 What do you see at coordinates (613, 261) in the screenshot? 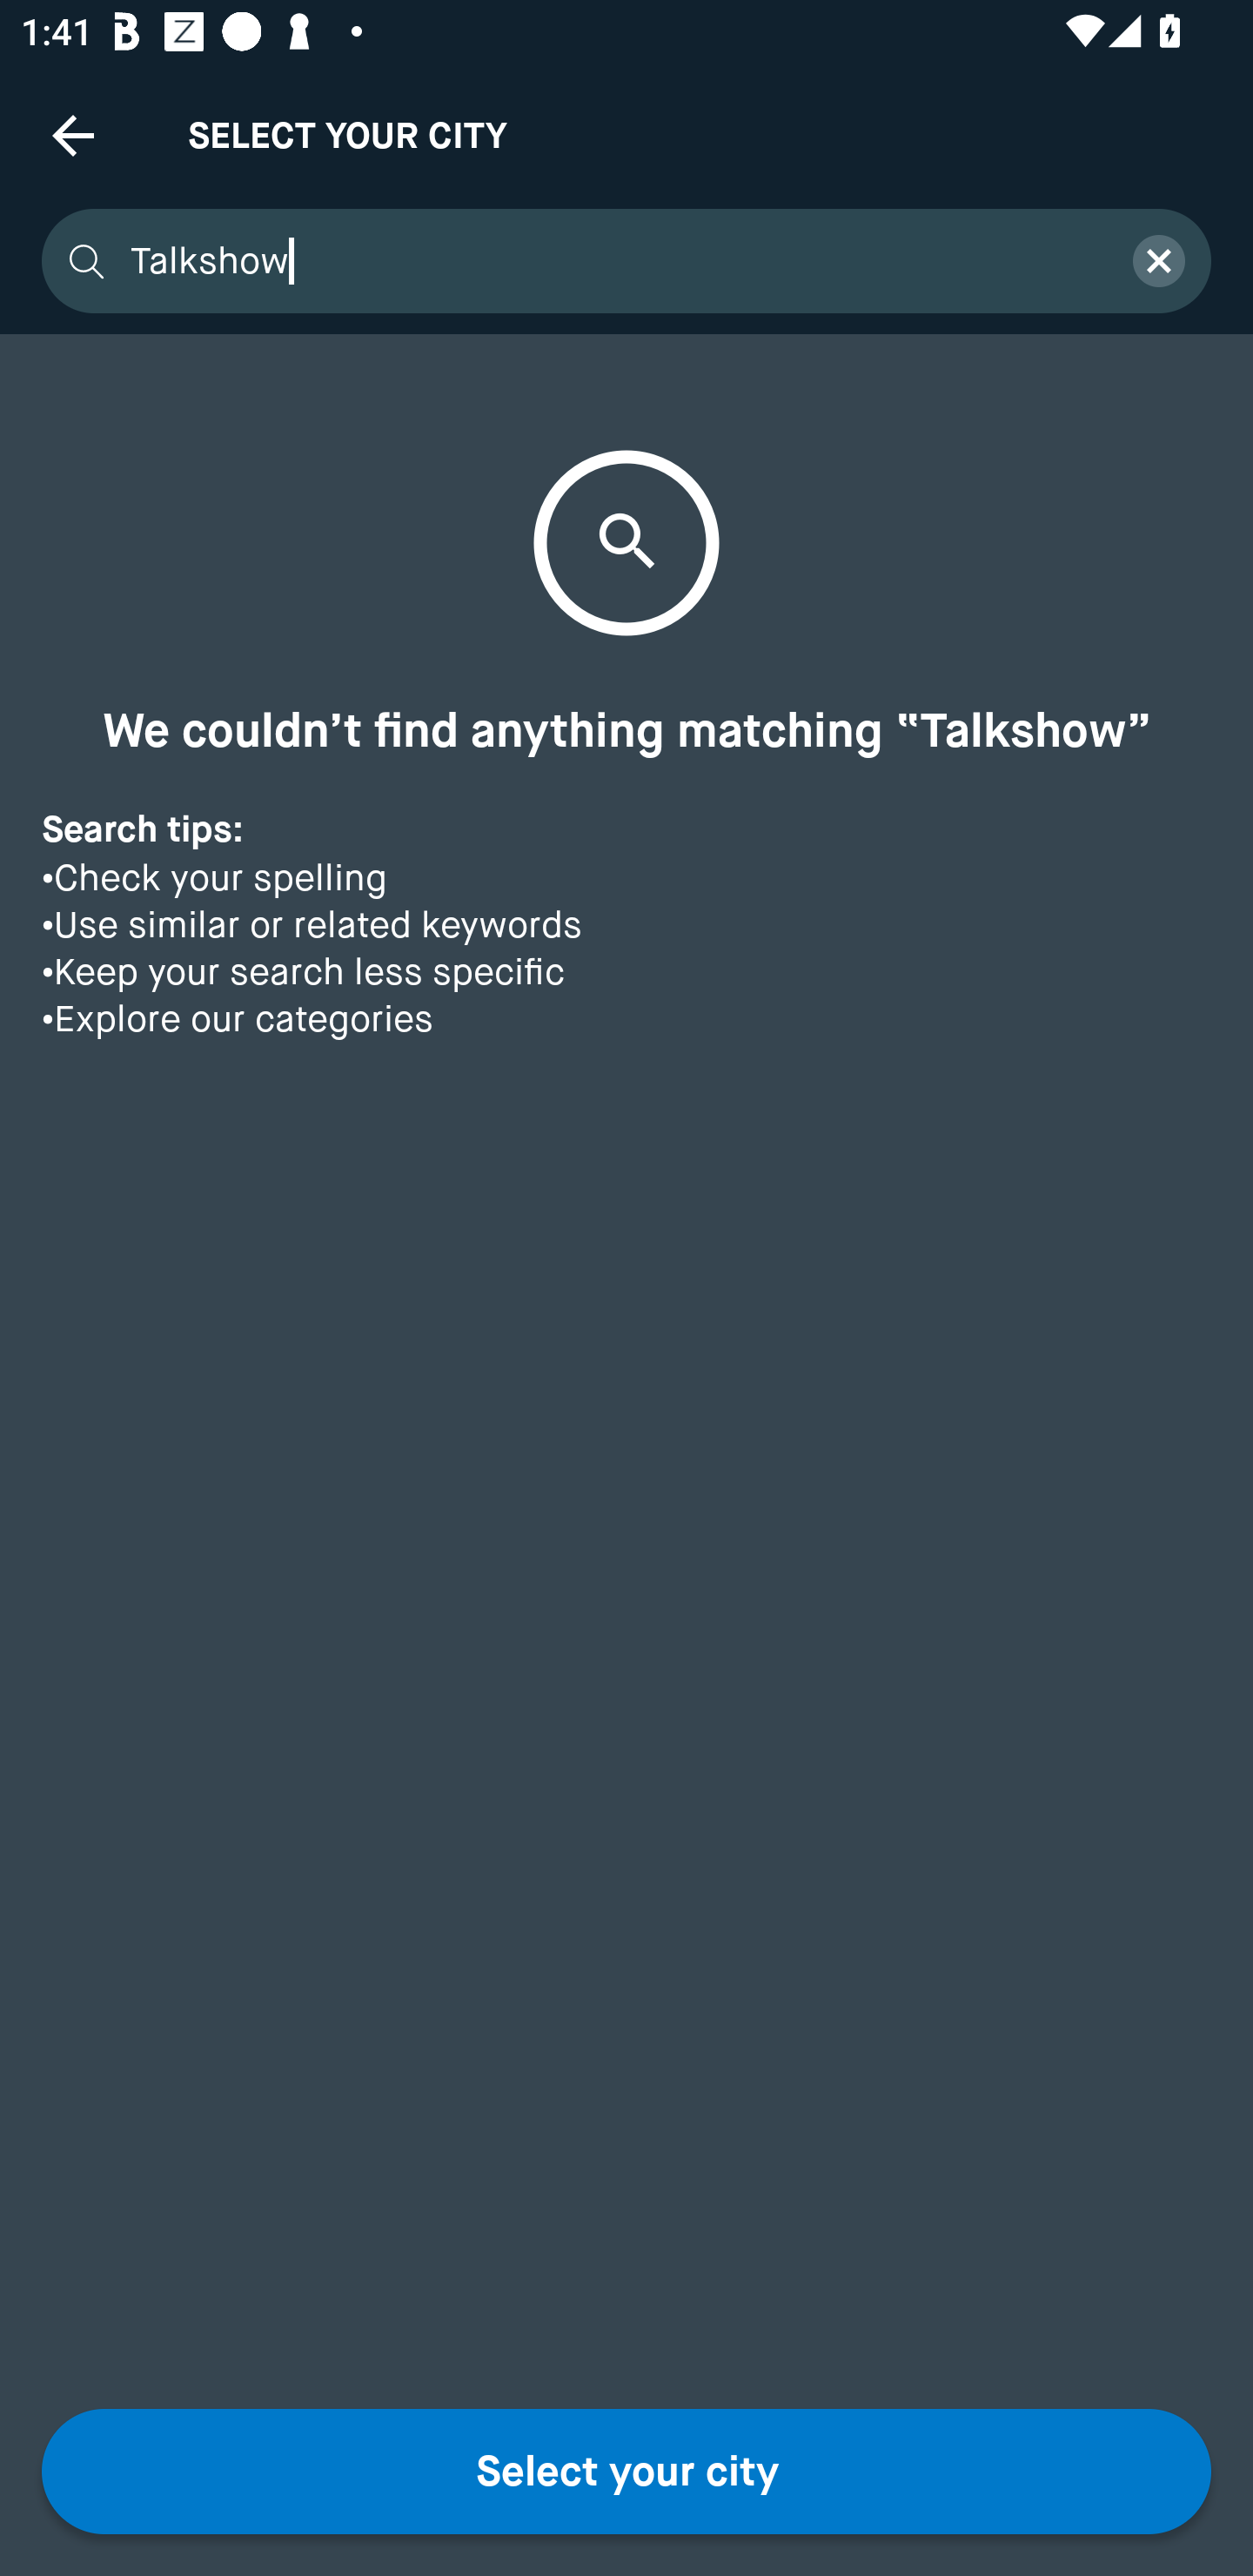
I see `Talkshow` at bounding box center [613, 261].